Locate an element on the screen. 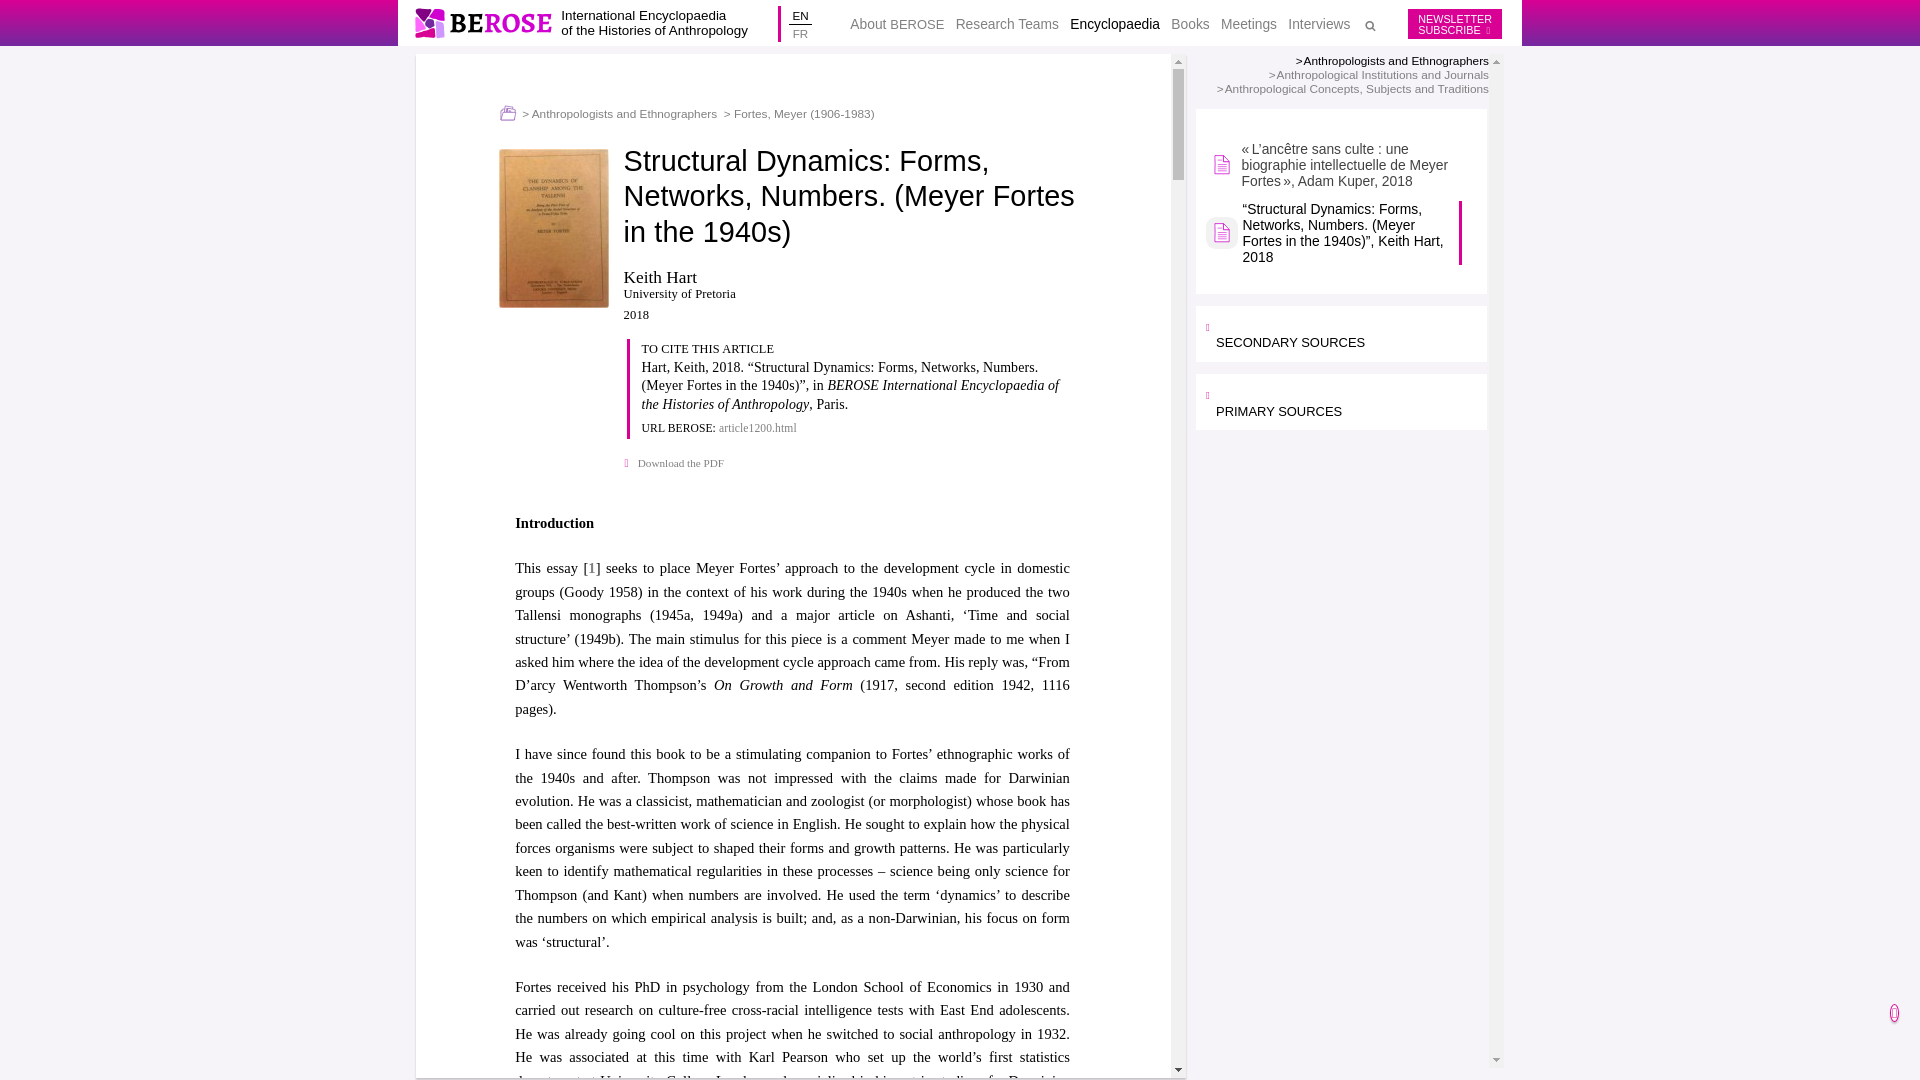  Download the PDF is located at coordinates (674, 460).